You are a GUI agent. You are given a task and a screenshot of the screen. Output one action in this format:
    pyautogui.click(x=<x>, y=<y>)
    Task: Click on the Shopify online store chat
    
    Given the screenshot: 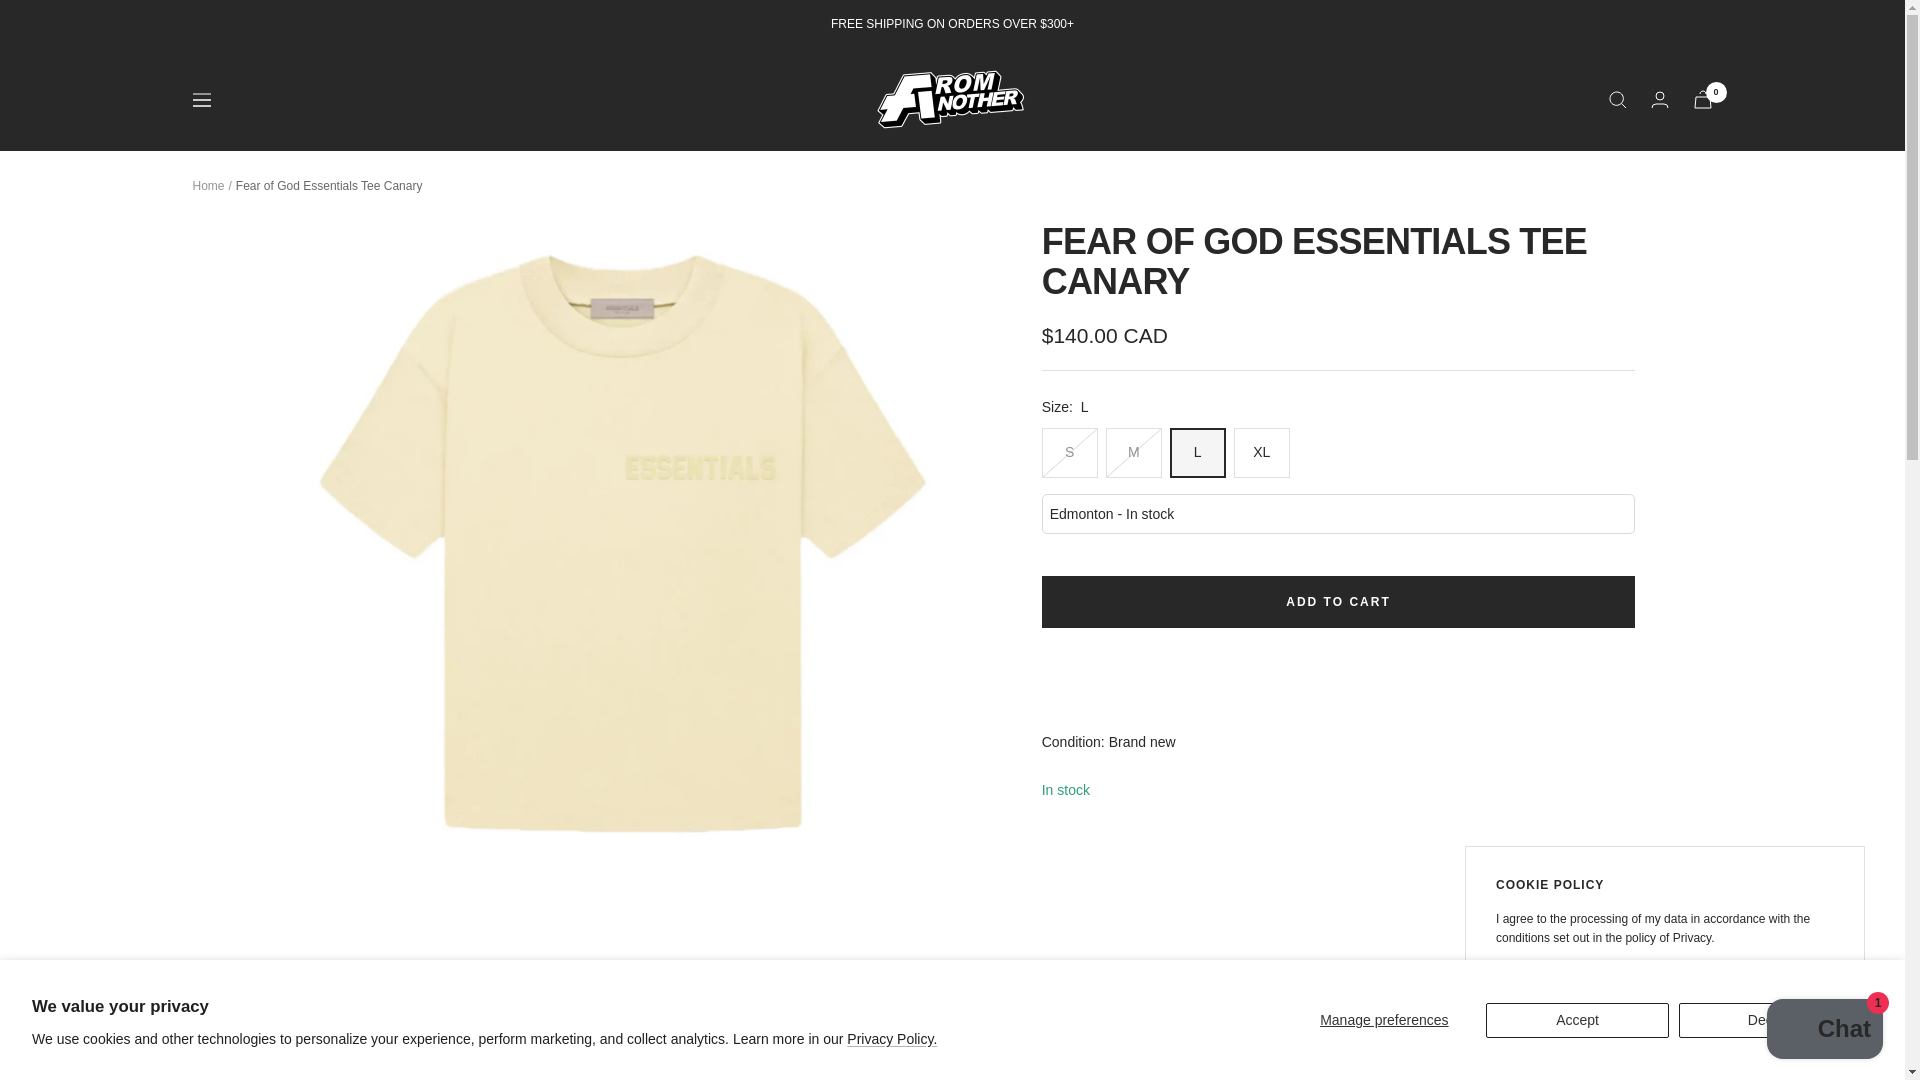 What is the action you would take?
    pyautogui.click(x=1824, y=1031)
    